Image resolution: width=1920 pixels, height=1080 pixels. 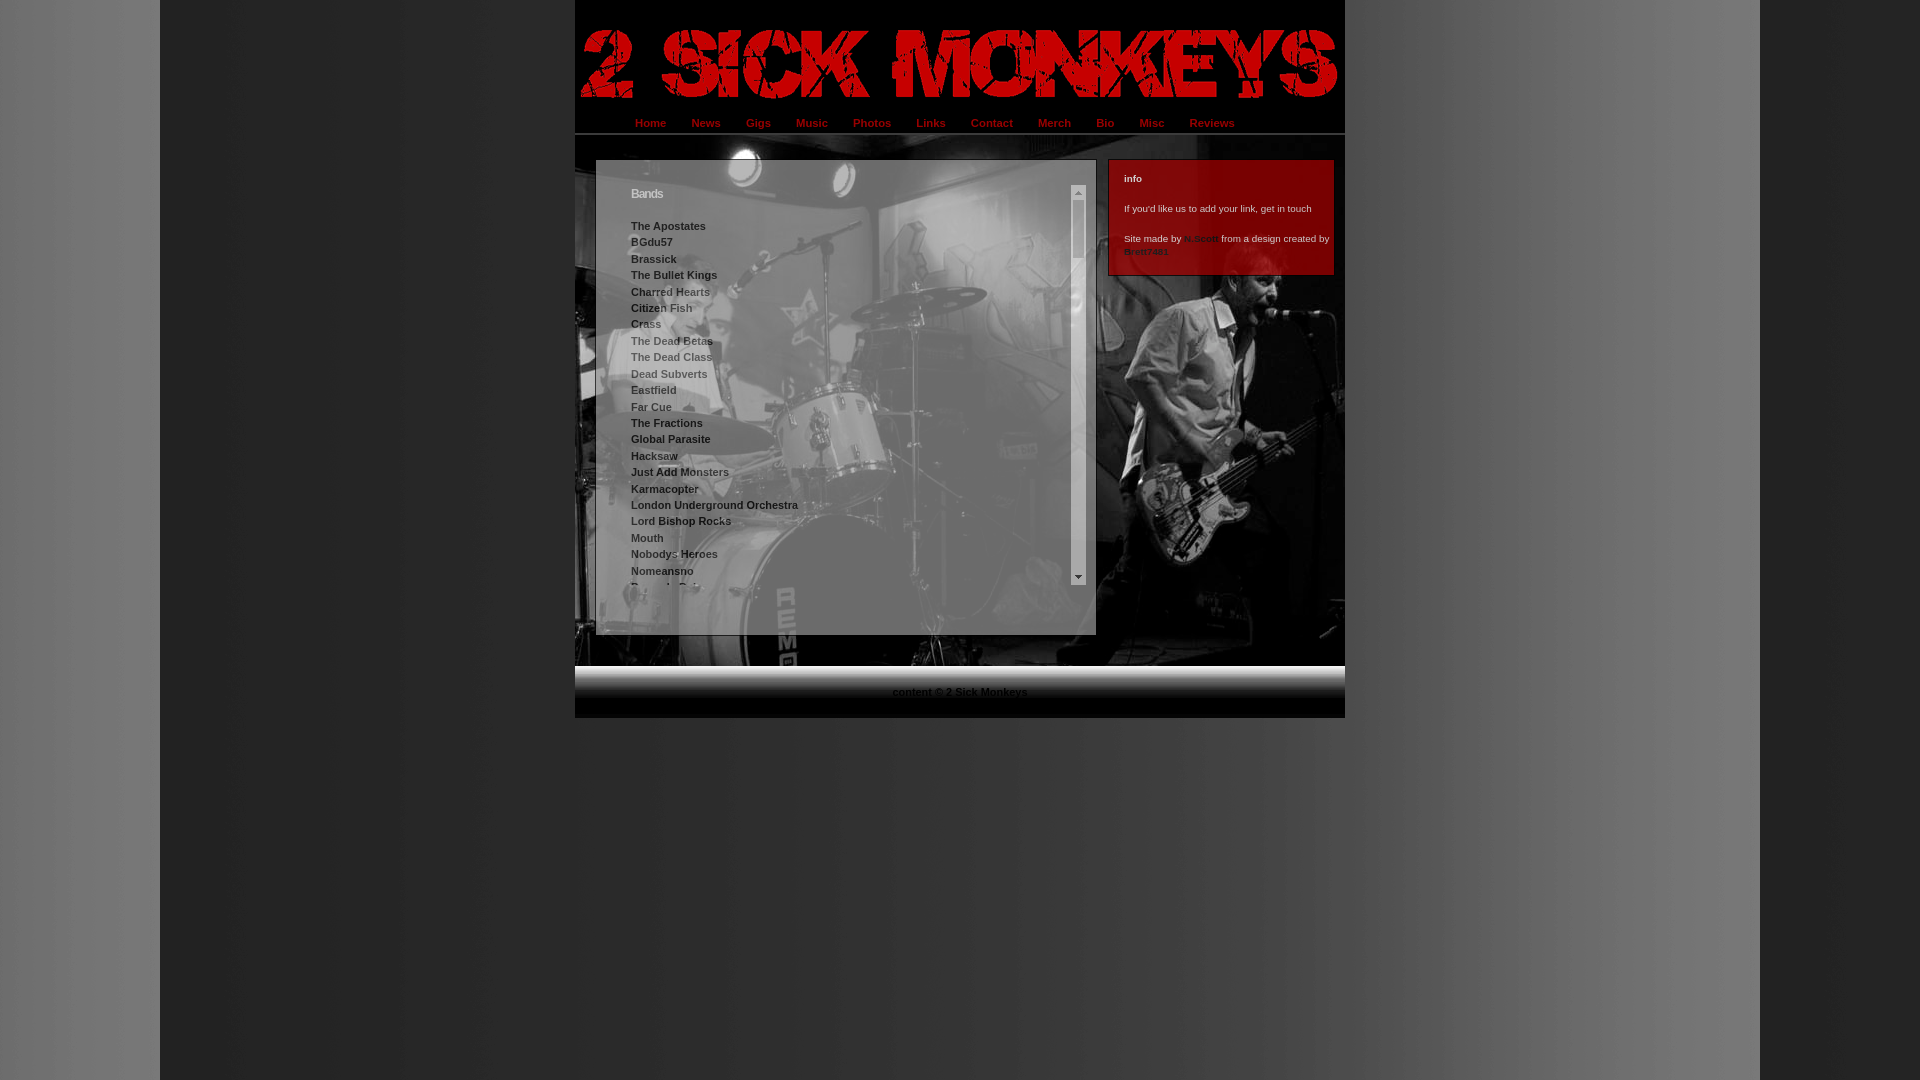 What do you see at coordinates (675, 962) in the screenshot?
I see `Calcaza Records` at bounding box center [675, 962].